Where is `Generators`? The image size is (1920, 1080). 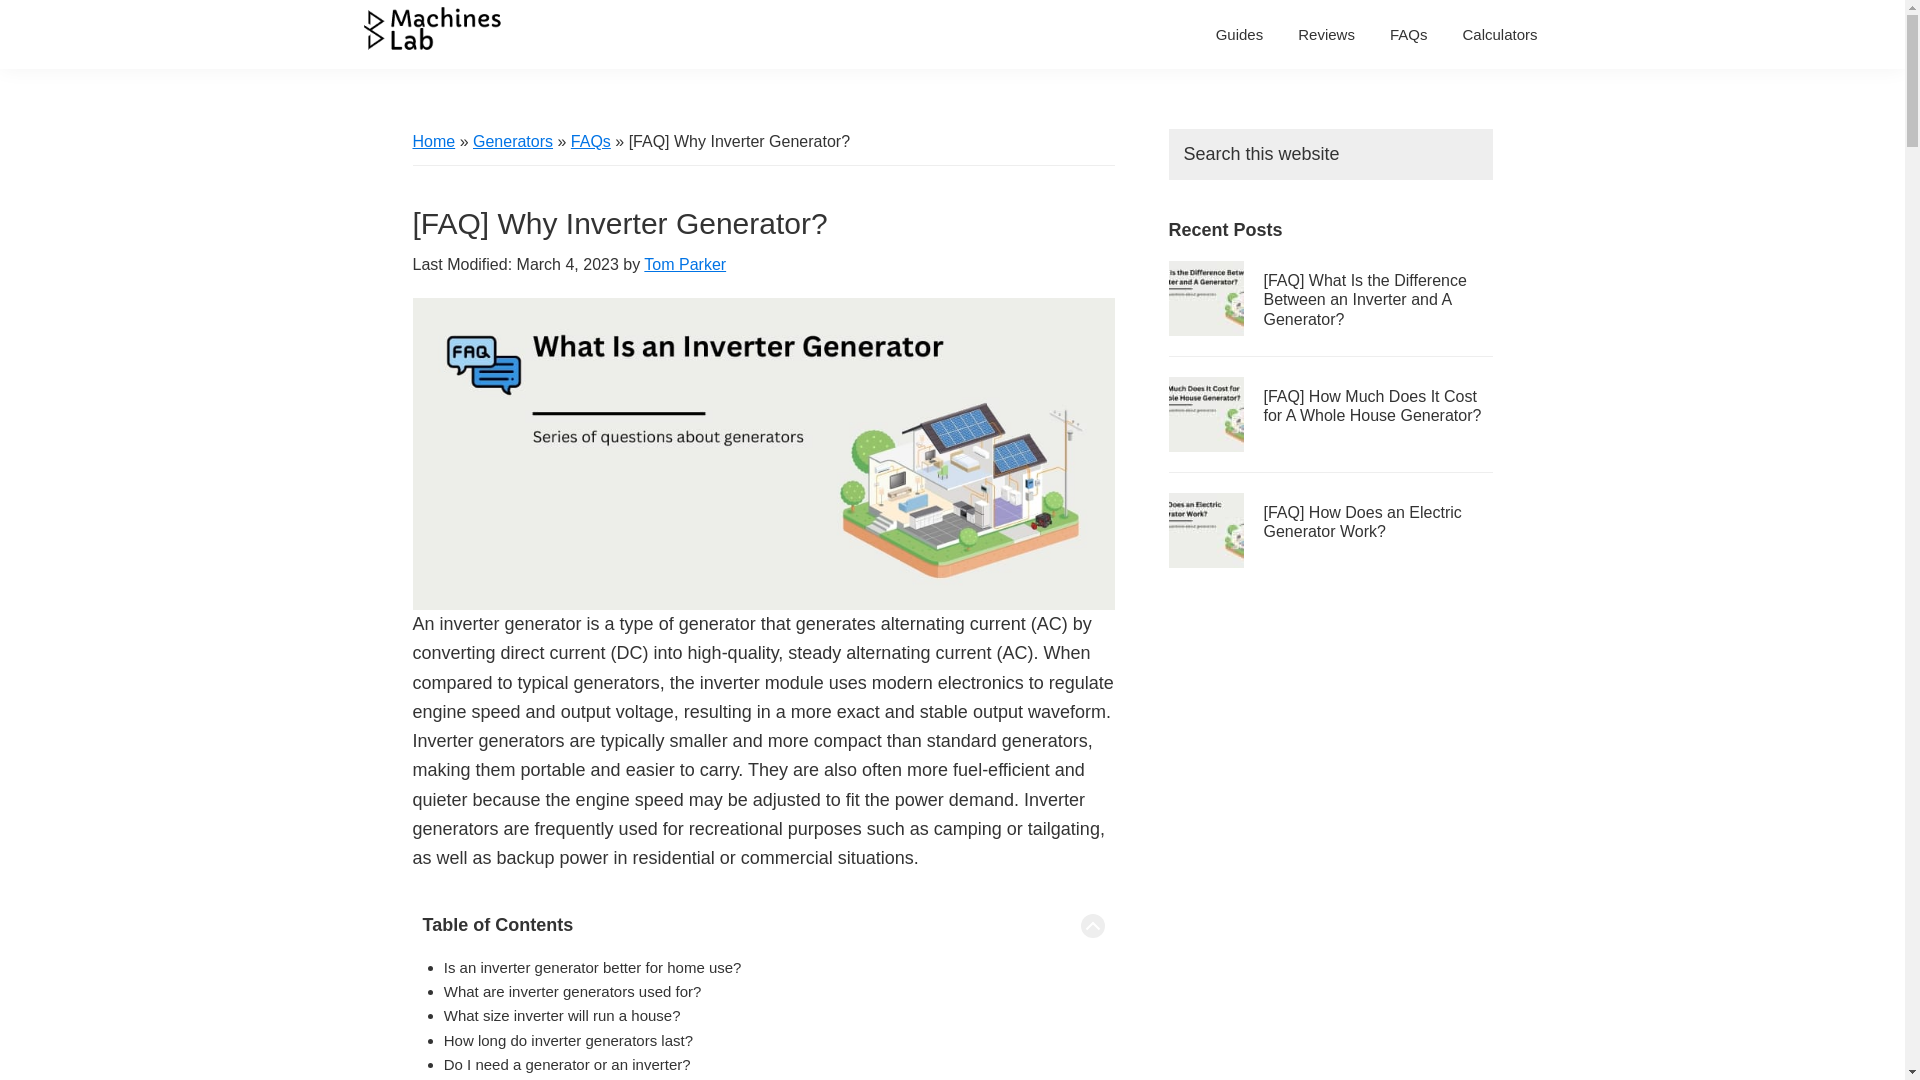 Generators is located at coordinates (512, 141).